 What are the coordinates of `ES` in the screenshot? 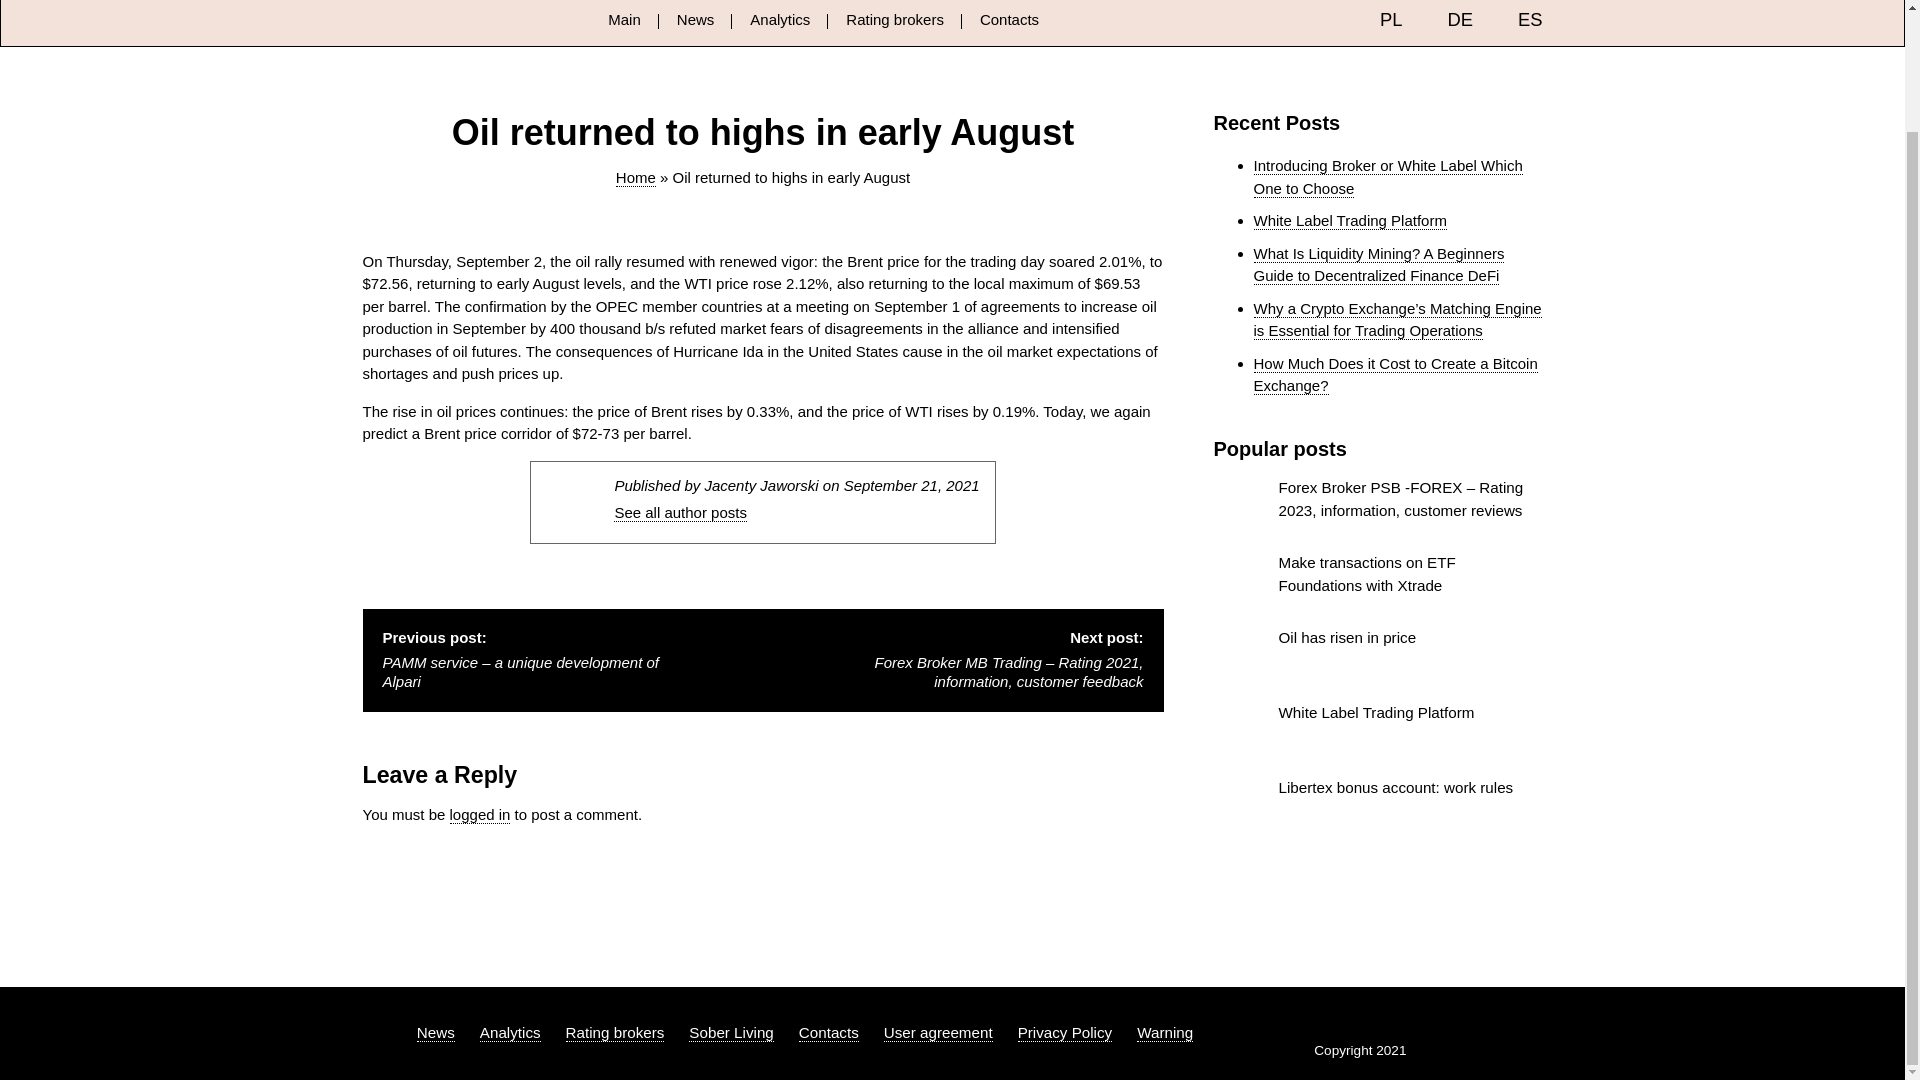 It's located at (1512, 20).